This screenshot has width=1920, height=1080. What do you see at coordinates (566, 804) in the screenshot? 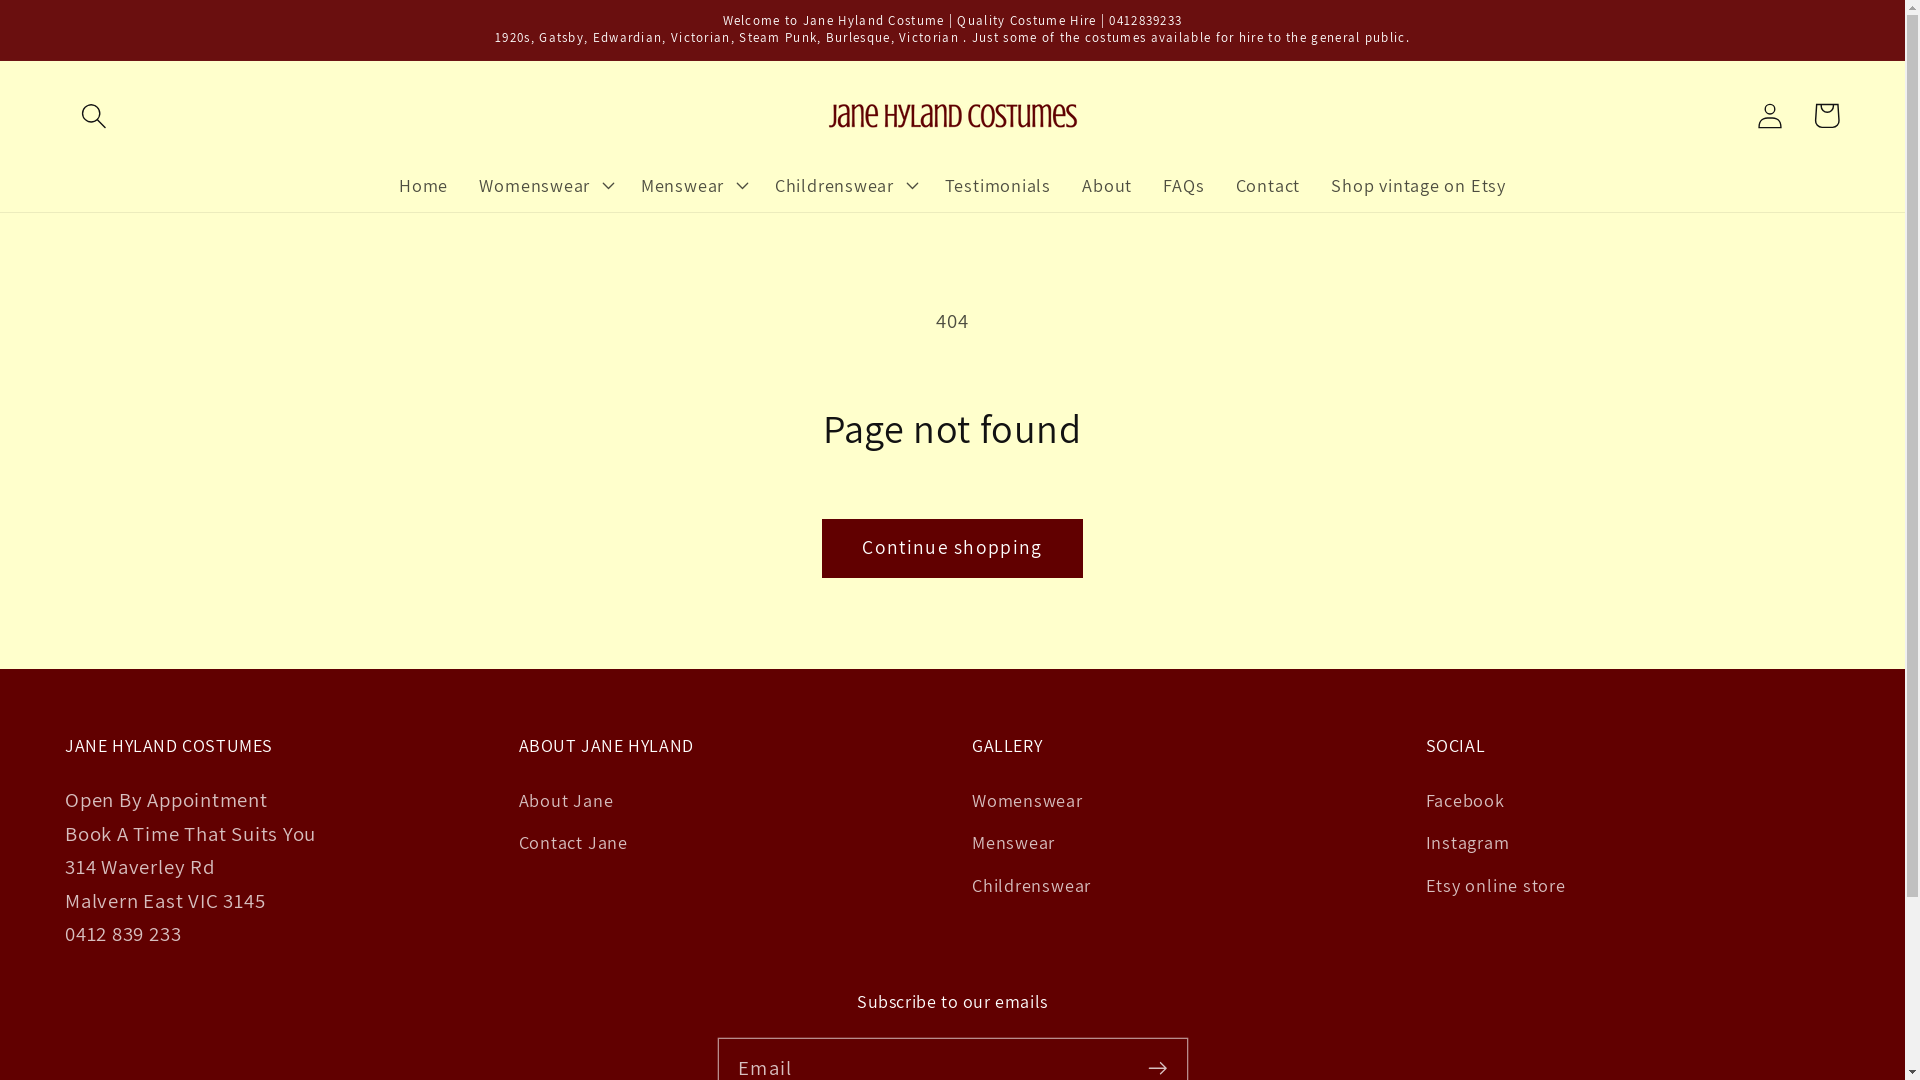
I see `About Jane` at bounding box center [566, 804].